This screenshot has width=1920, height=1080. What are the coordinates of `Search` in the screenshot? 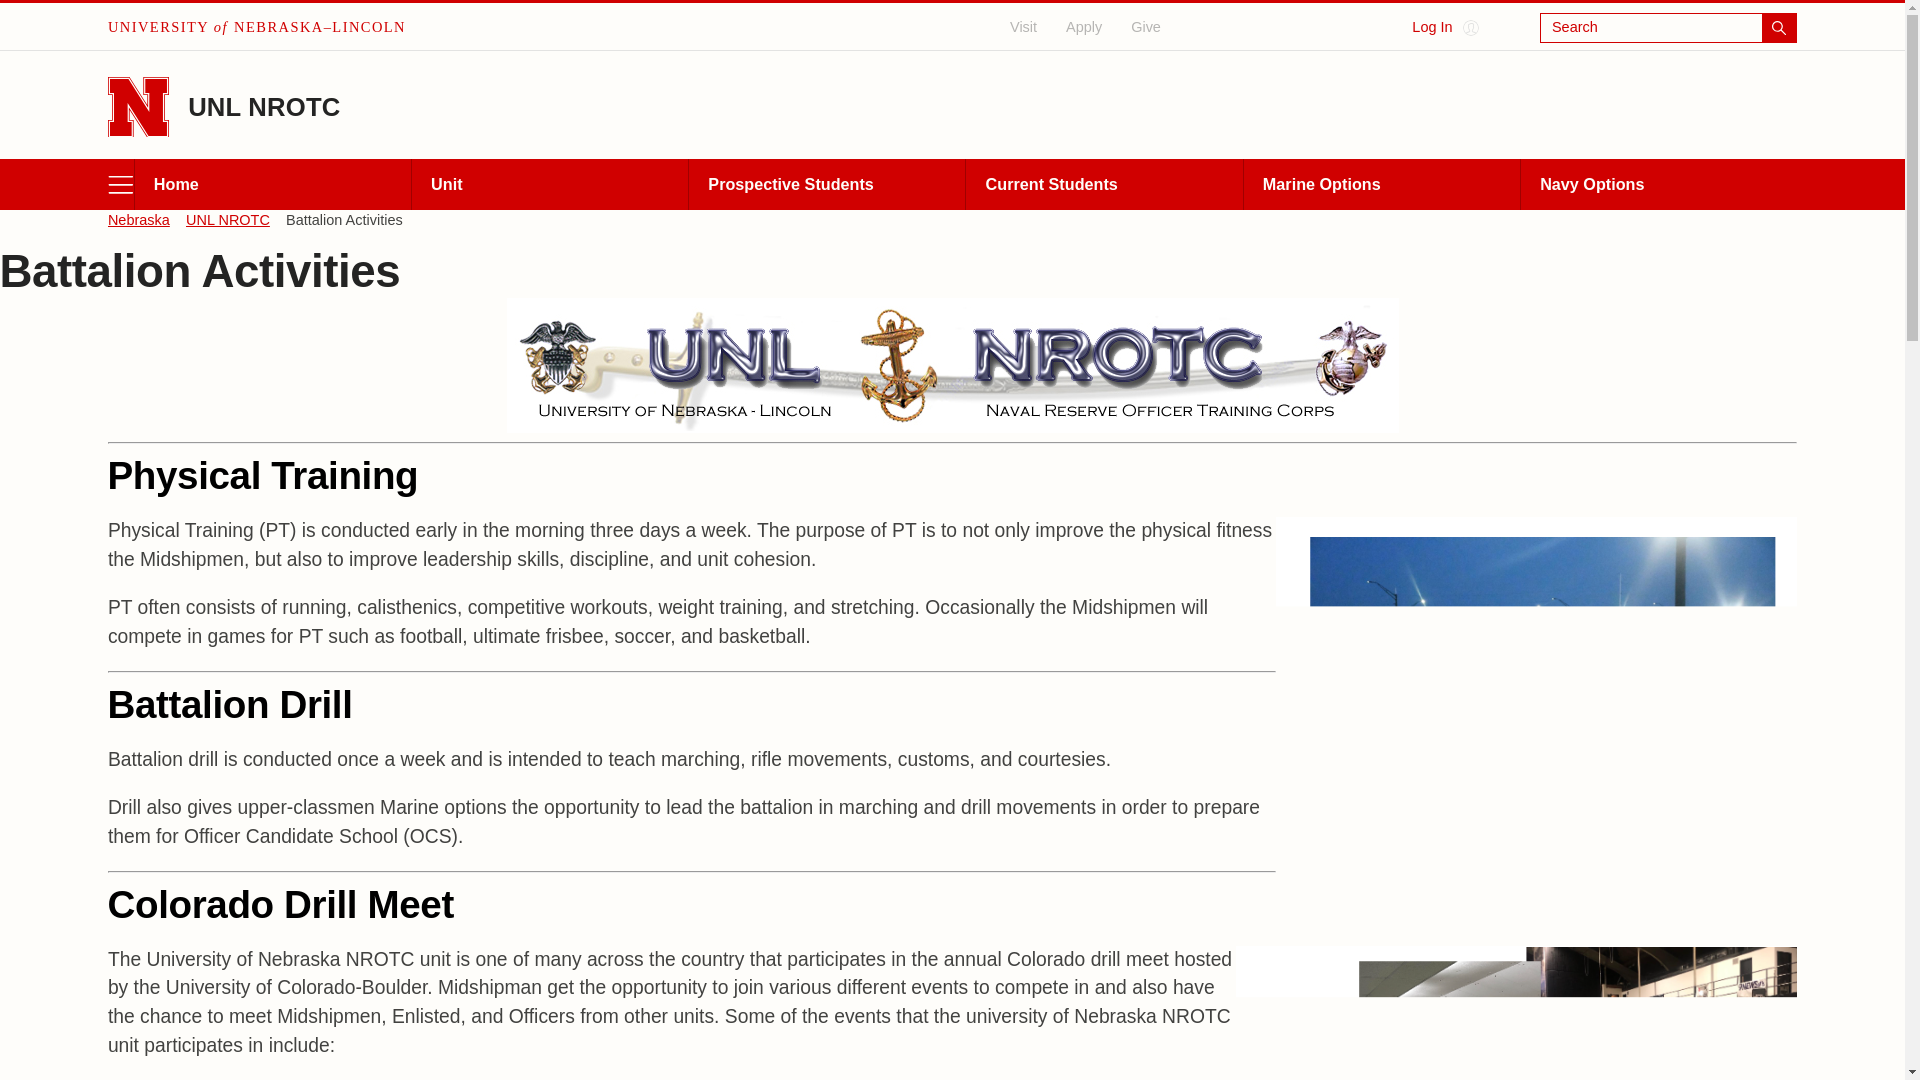 It's located at (1668, 28).